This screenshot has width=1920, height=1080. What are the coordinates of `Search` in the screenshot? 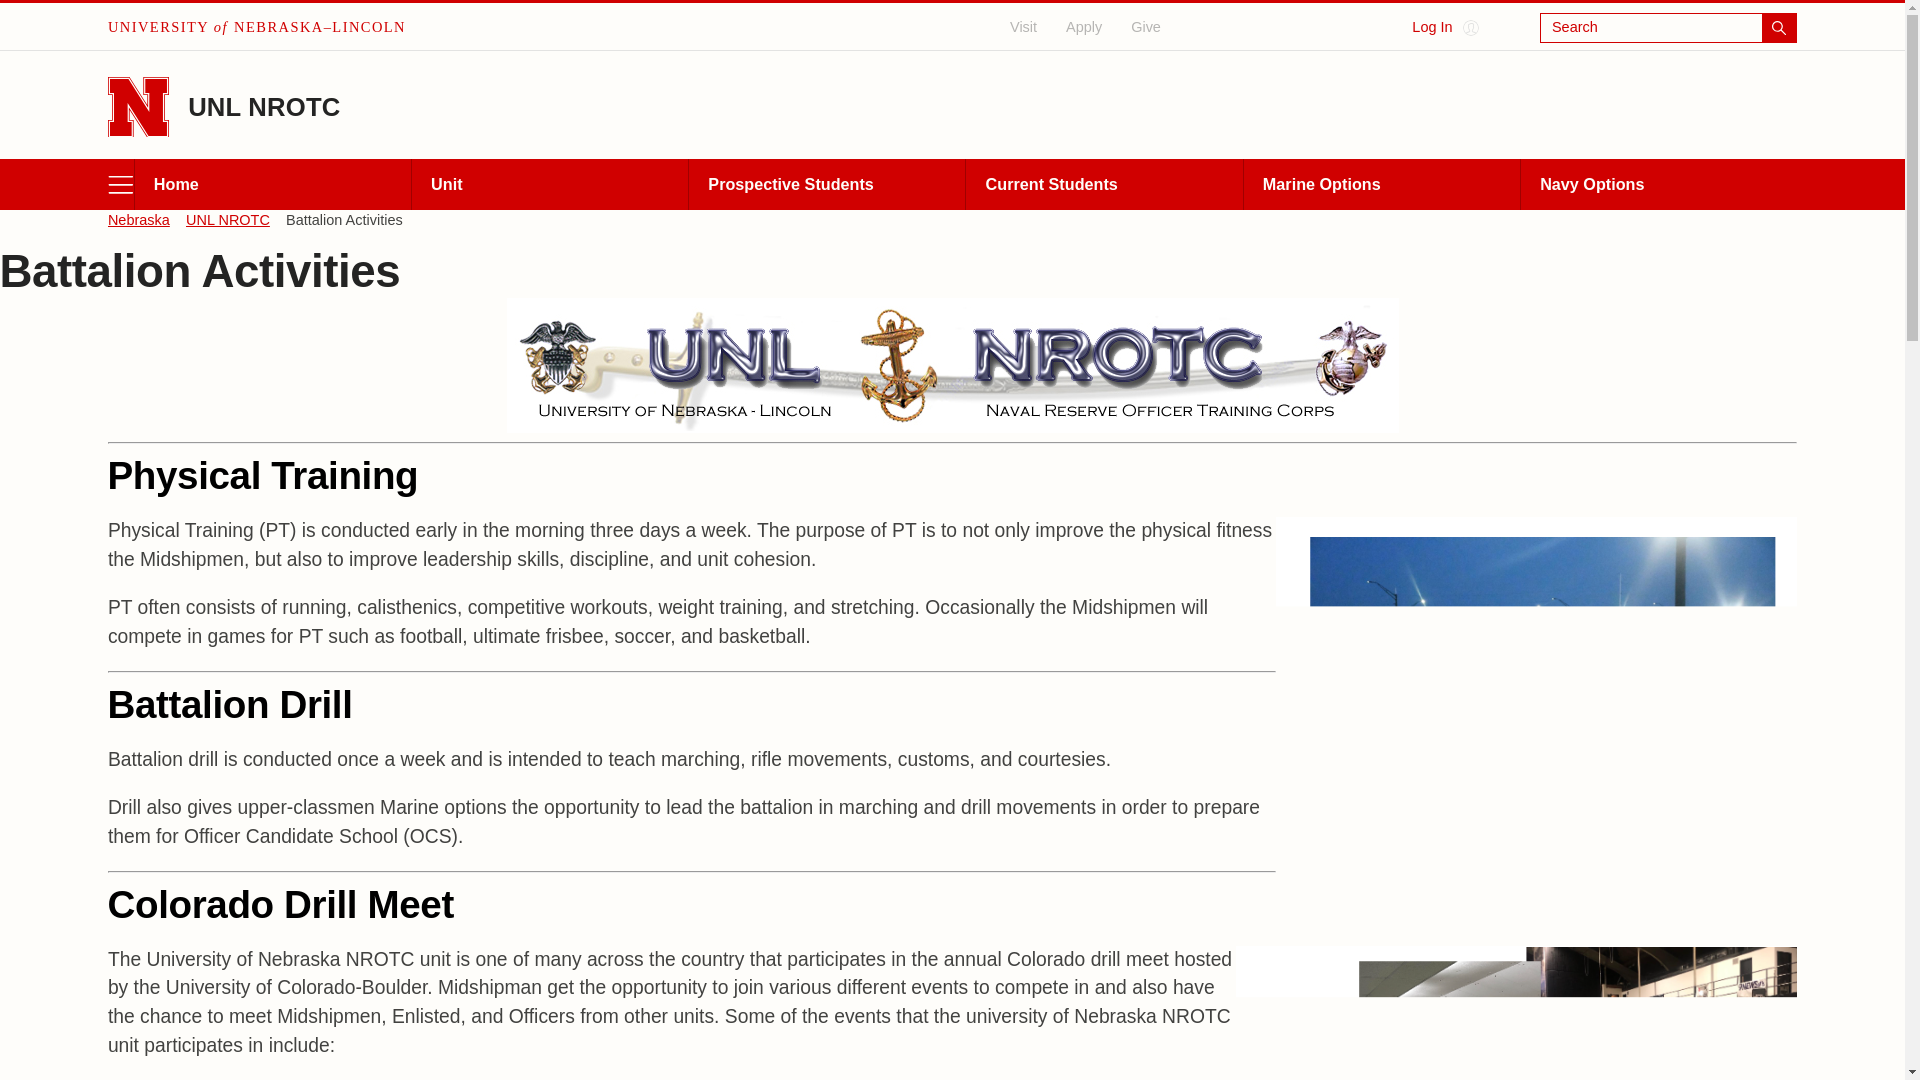 It's located at (1668, 28).